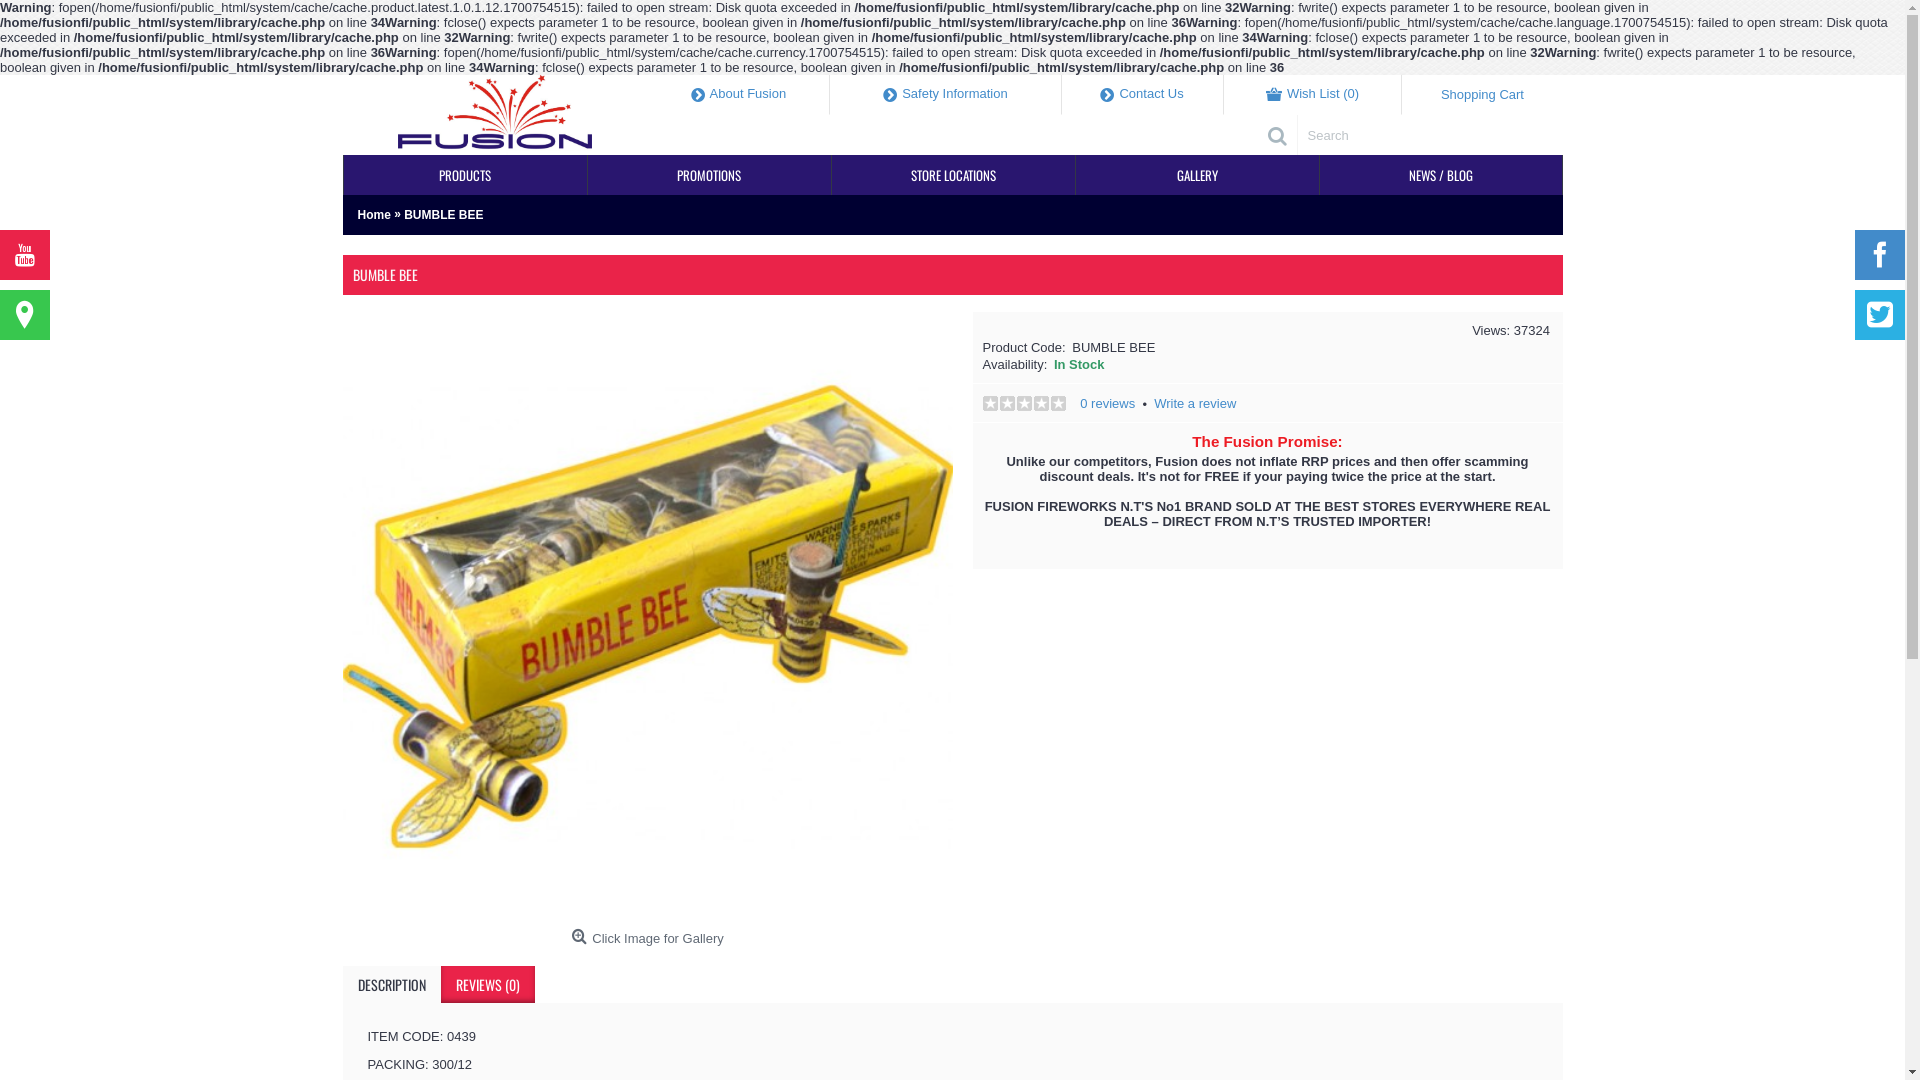 The width and height of the screenshot is (1920, 1080). I want to click on Fusion Fireworks, so click(495, 115).